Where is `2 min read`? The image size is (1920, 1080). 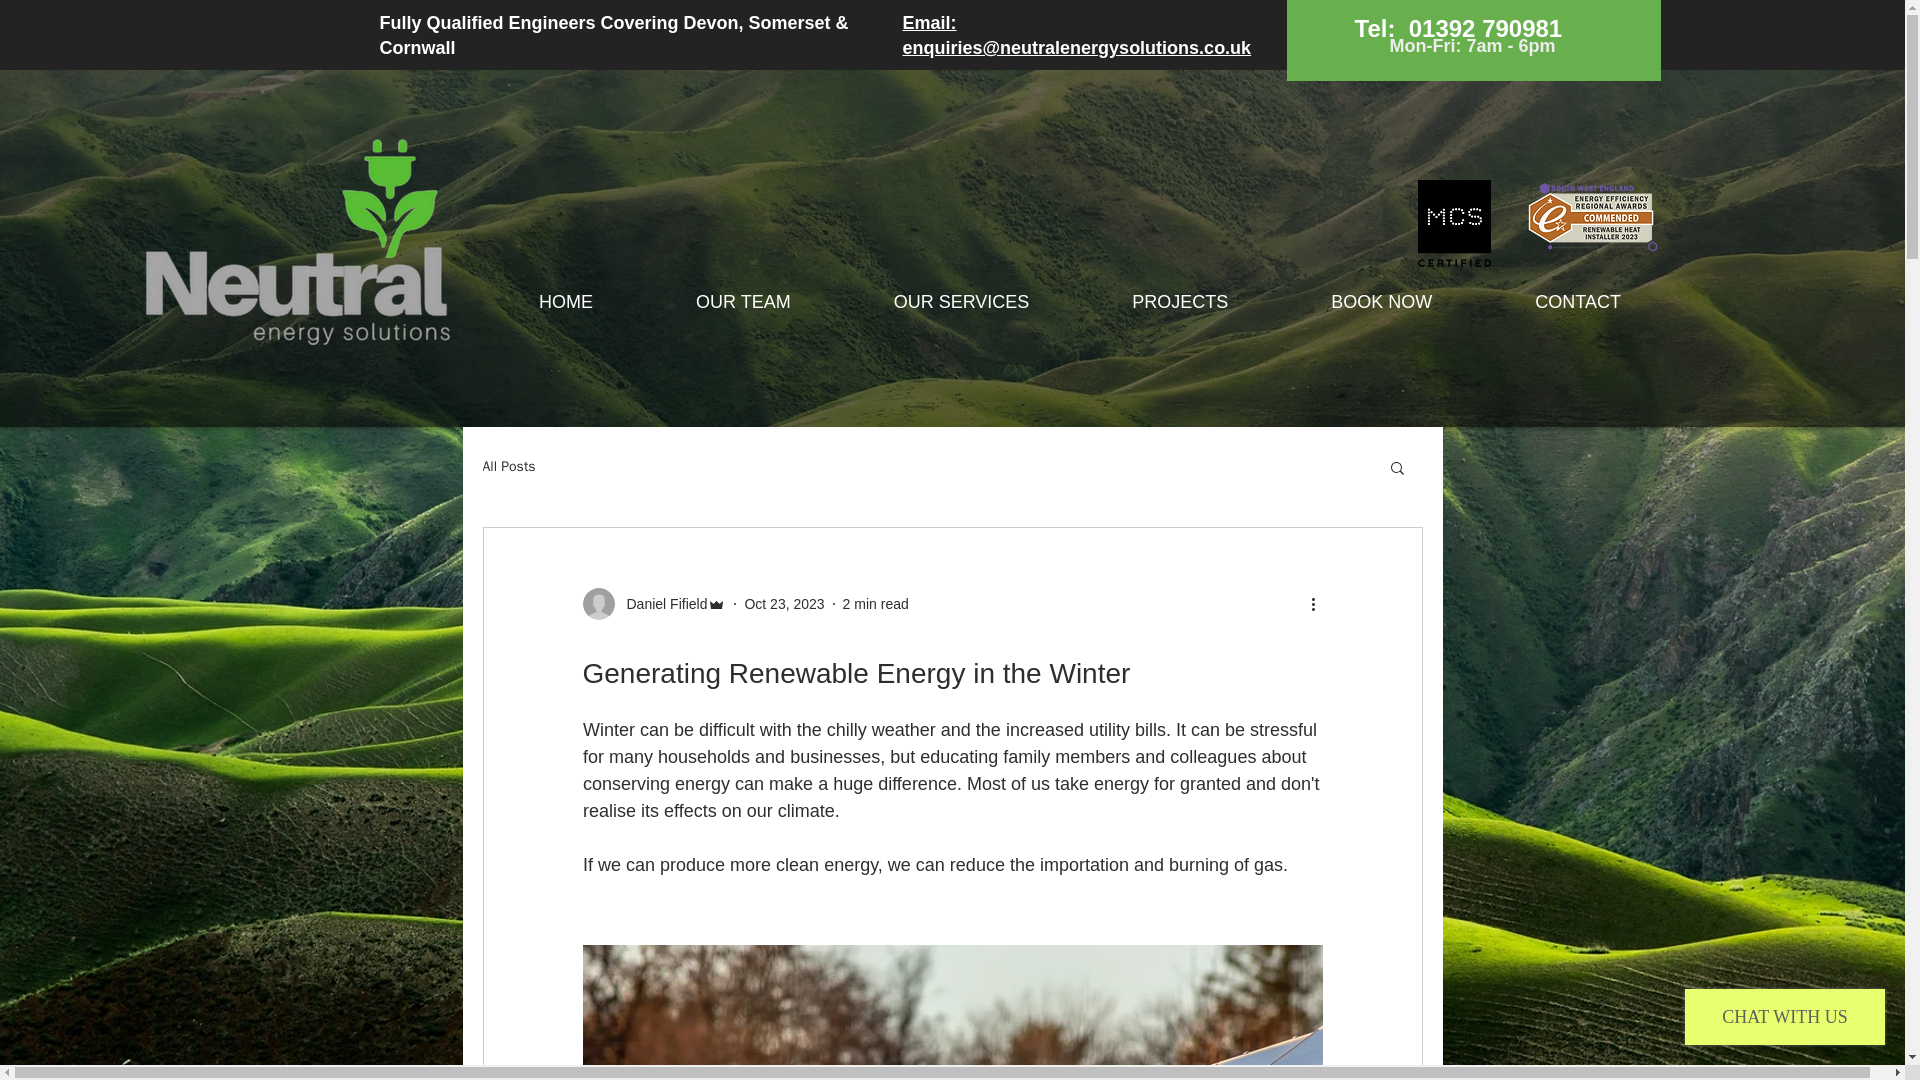
2 min read is located at coordinates (875, 604).